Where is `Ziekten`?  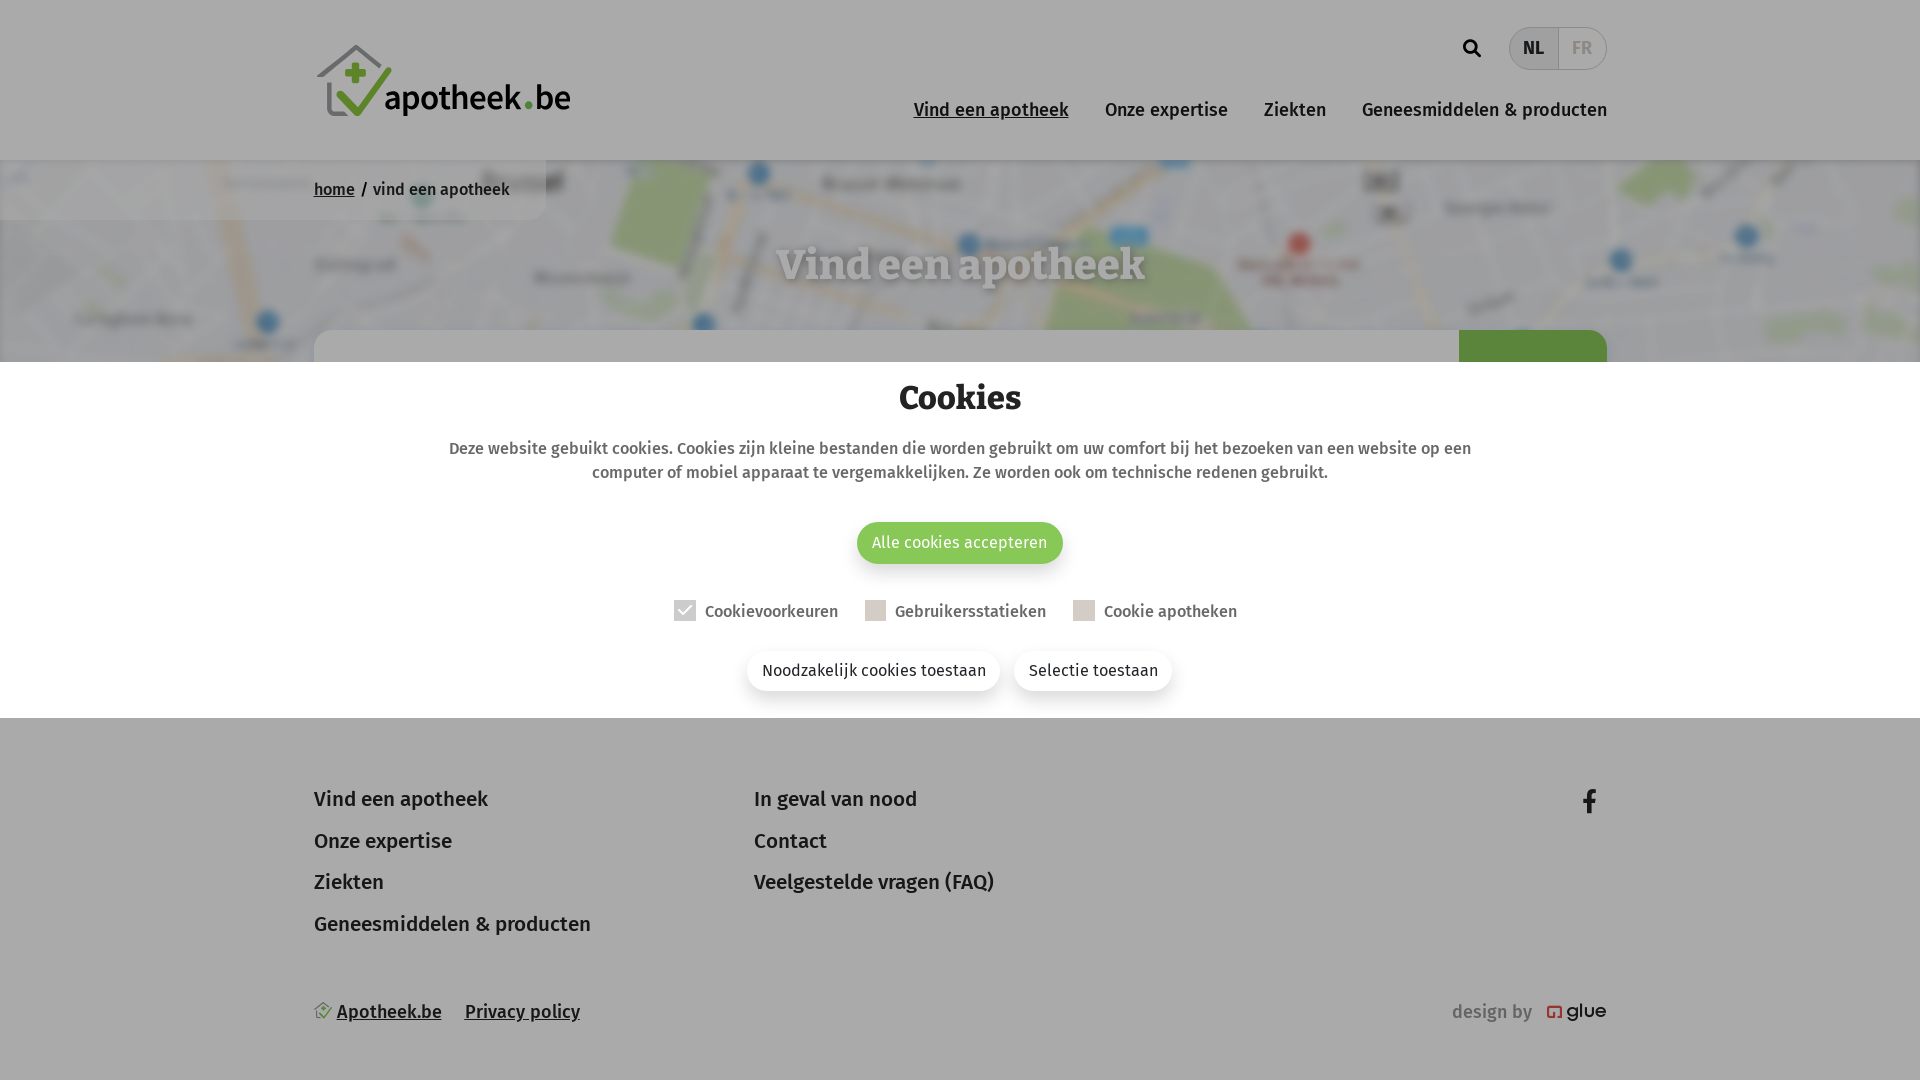 Ziekten is located at coordinates (349, 882).